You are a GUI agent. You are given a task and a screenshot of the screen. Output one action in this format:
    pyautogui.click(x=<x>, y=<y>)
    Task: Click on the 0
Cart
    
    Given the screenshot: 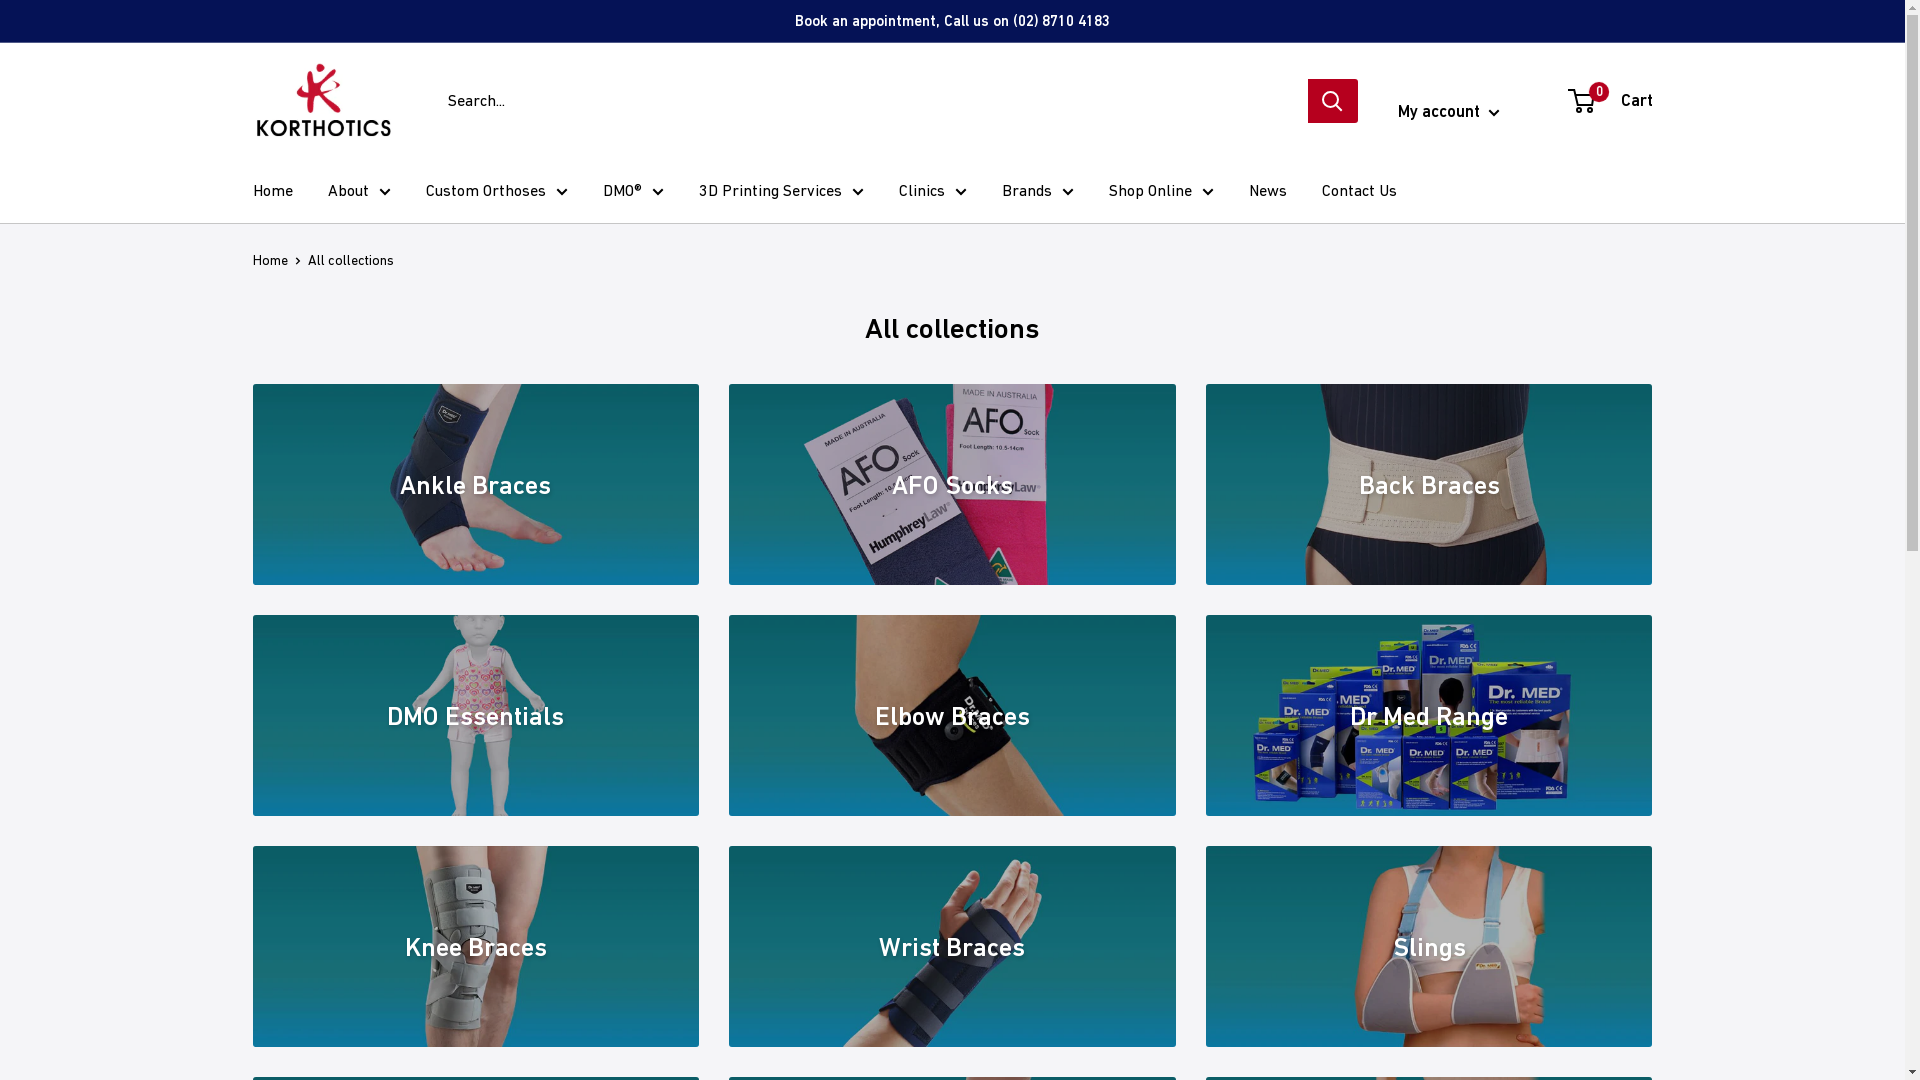 What is the action you would take?
    pyautogui.click(x=1612, y=101)
    